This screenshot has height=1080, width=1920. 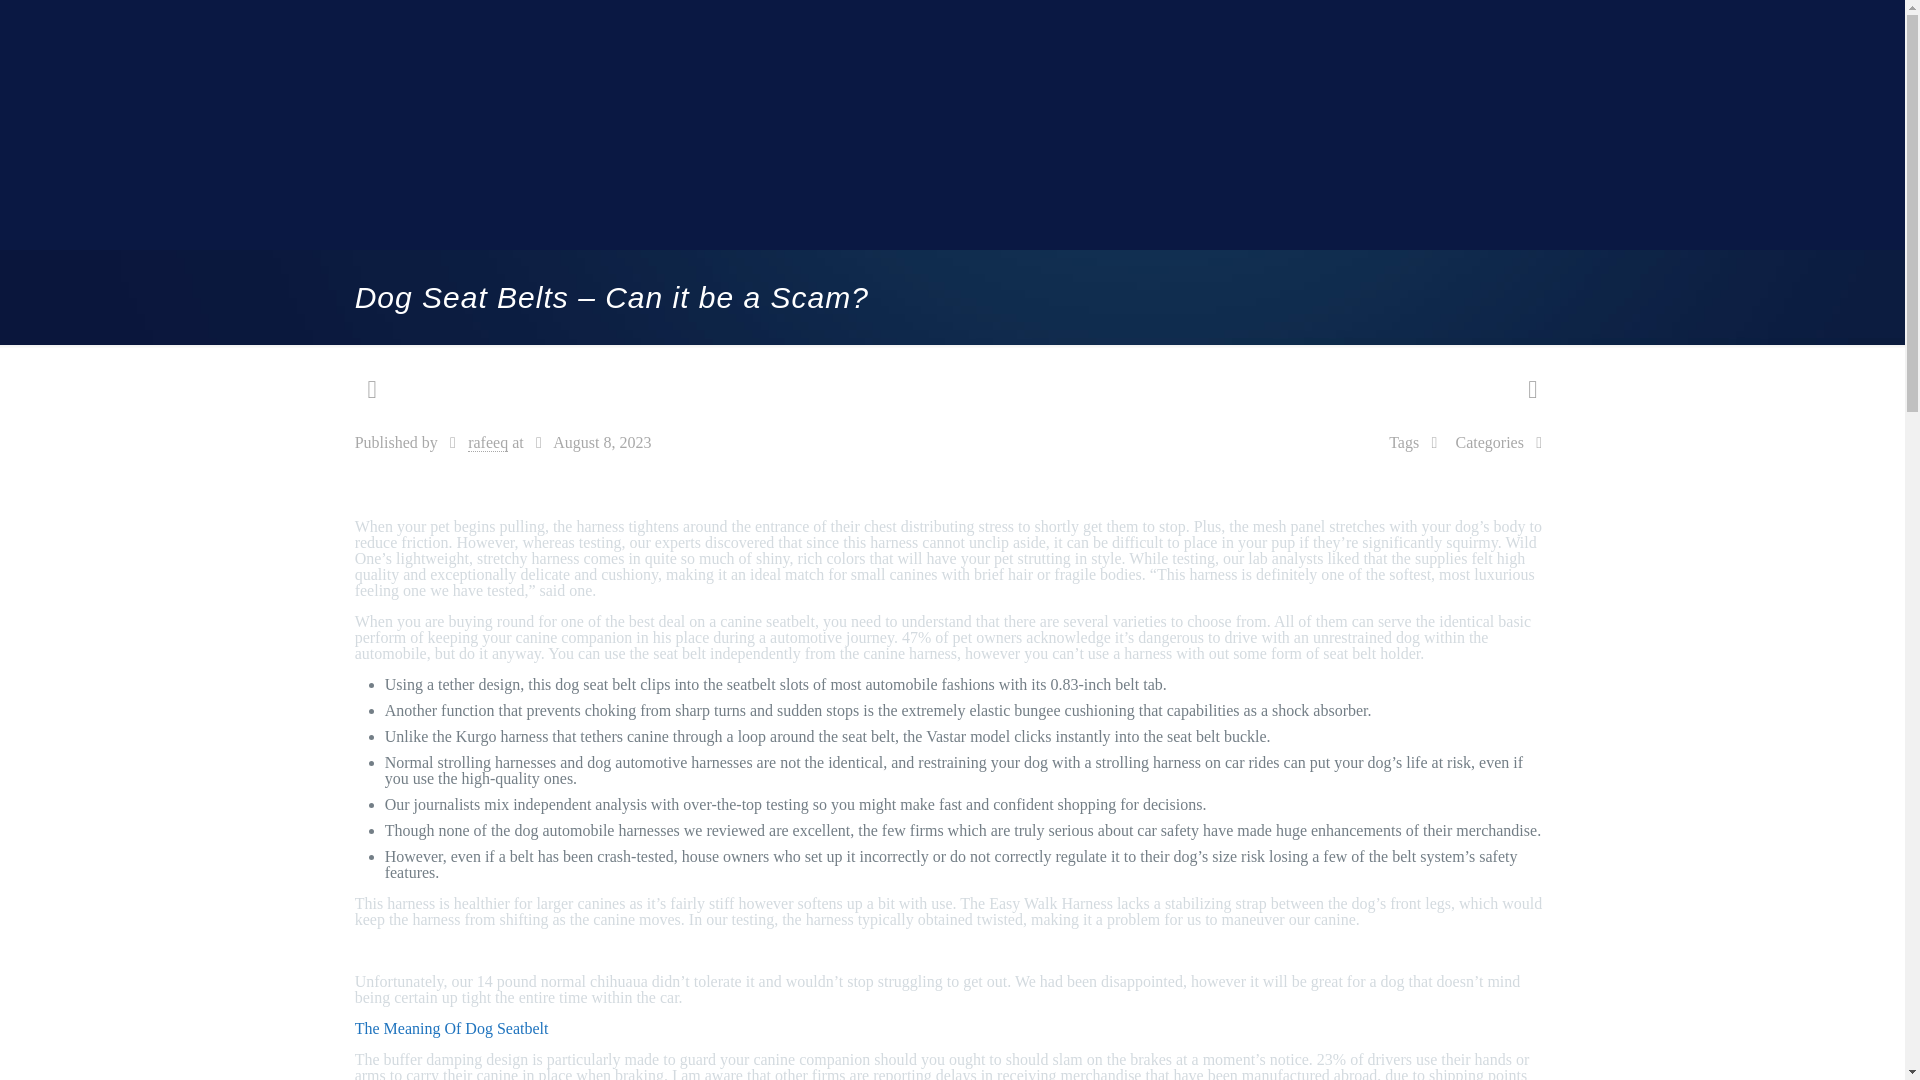 I want to click on rafeeq, so click(x=488, y=443).